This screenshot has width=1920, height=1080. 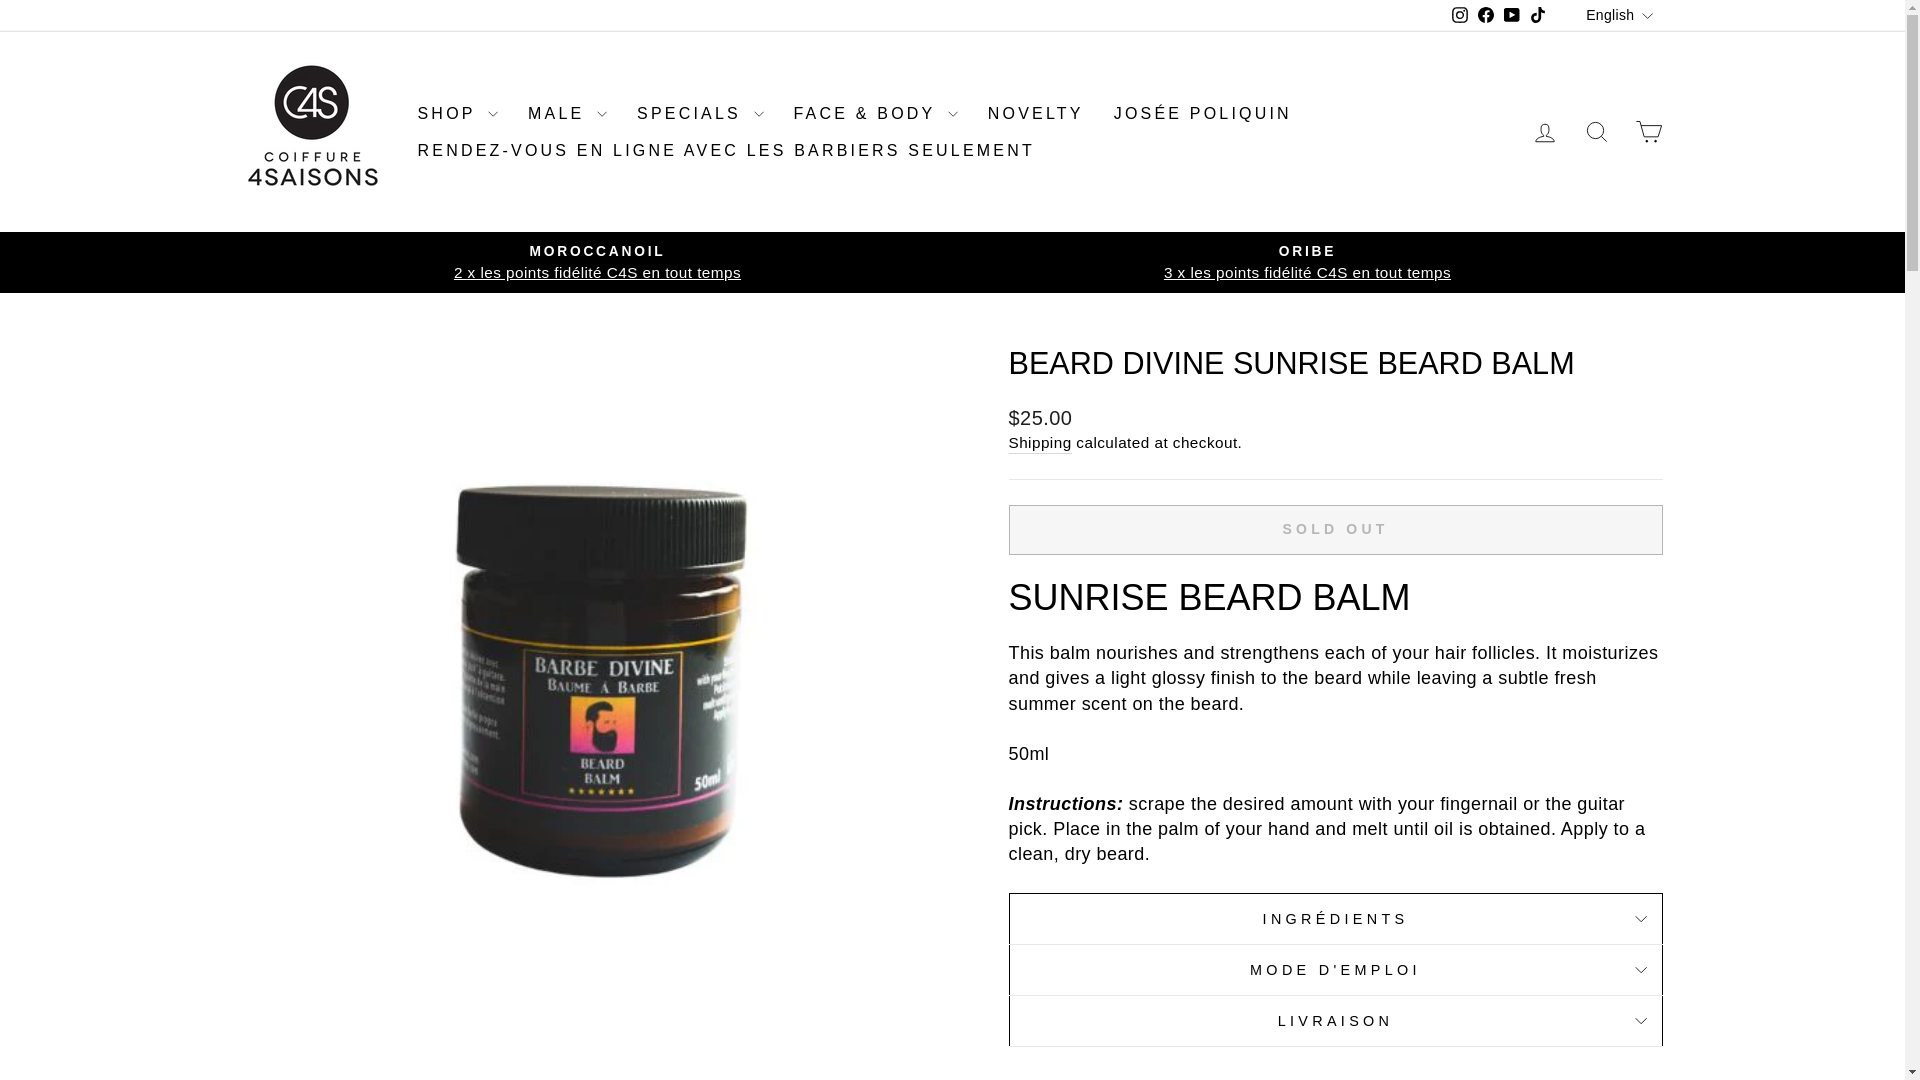 I want to click on instagram, so click(x=1460, y=14).